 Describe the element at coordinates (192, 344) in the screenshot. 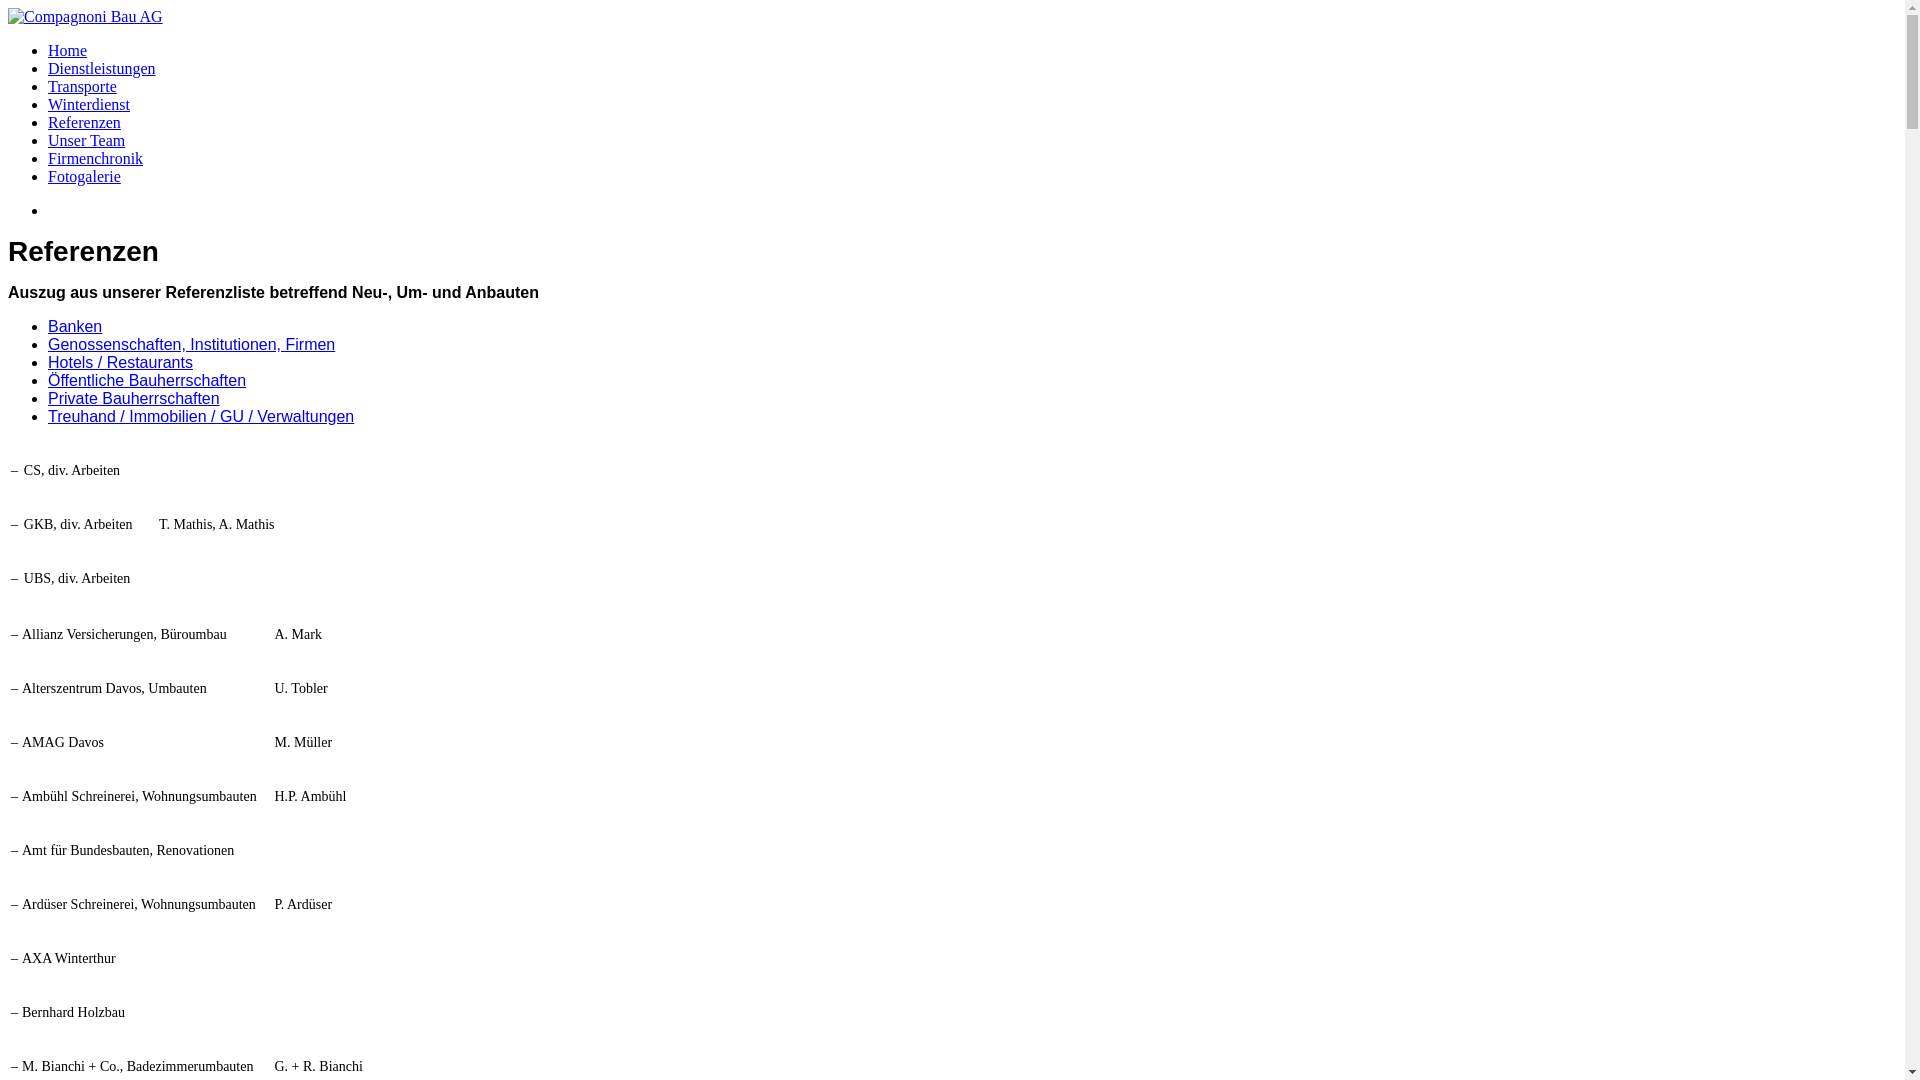

I see `Genossenschaften, Institutionen, Firmen` at that location.